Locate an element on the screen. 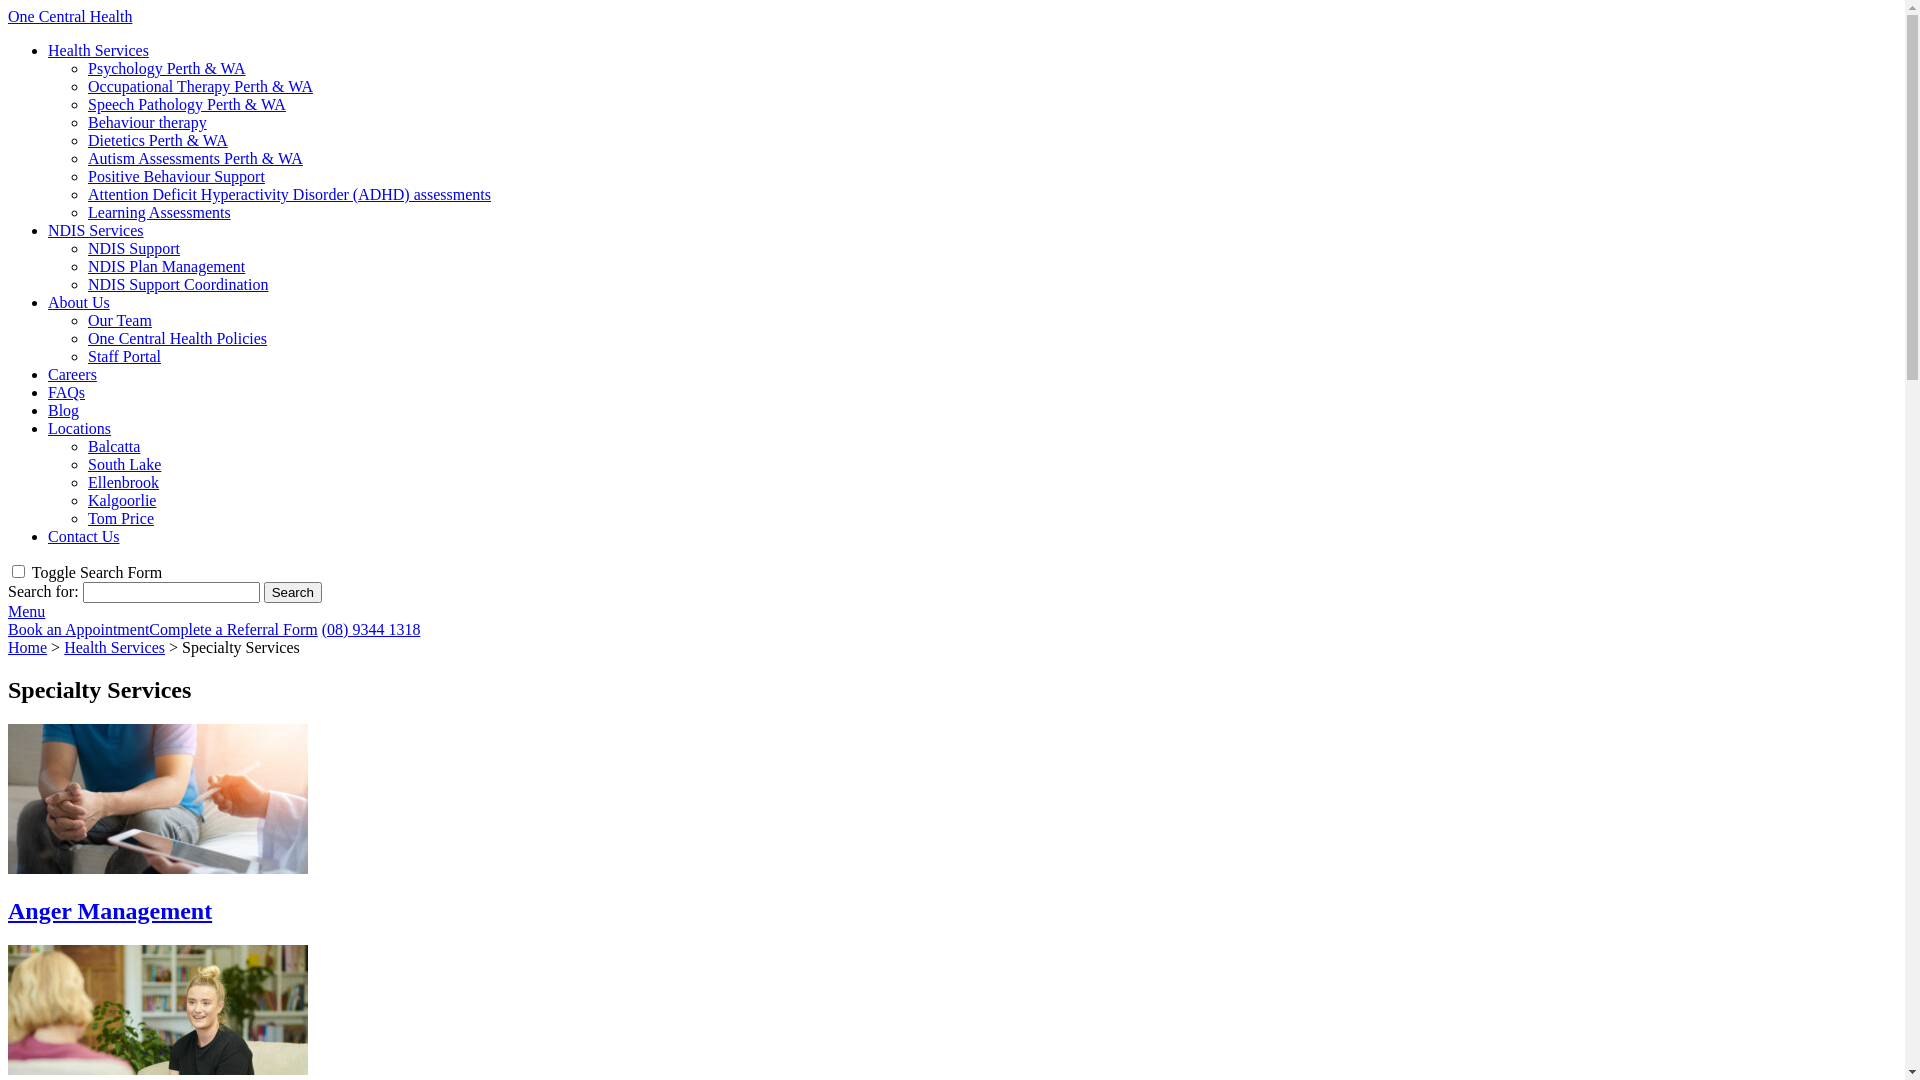 The height and width of the screenshot is (1080, 1920). Autism Assessments Perth & WA is located at coordinates (196, 158).